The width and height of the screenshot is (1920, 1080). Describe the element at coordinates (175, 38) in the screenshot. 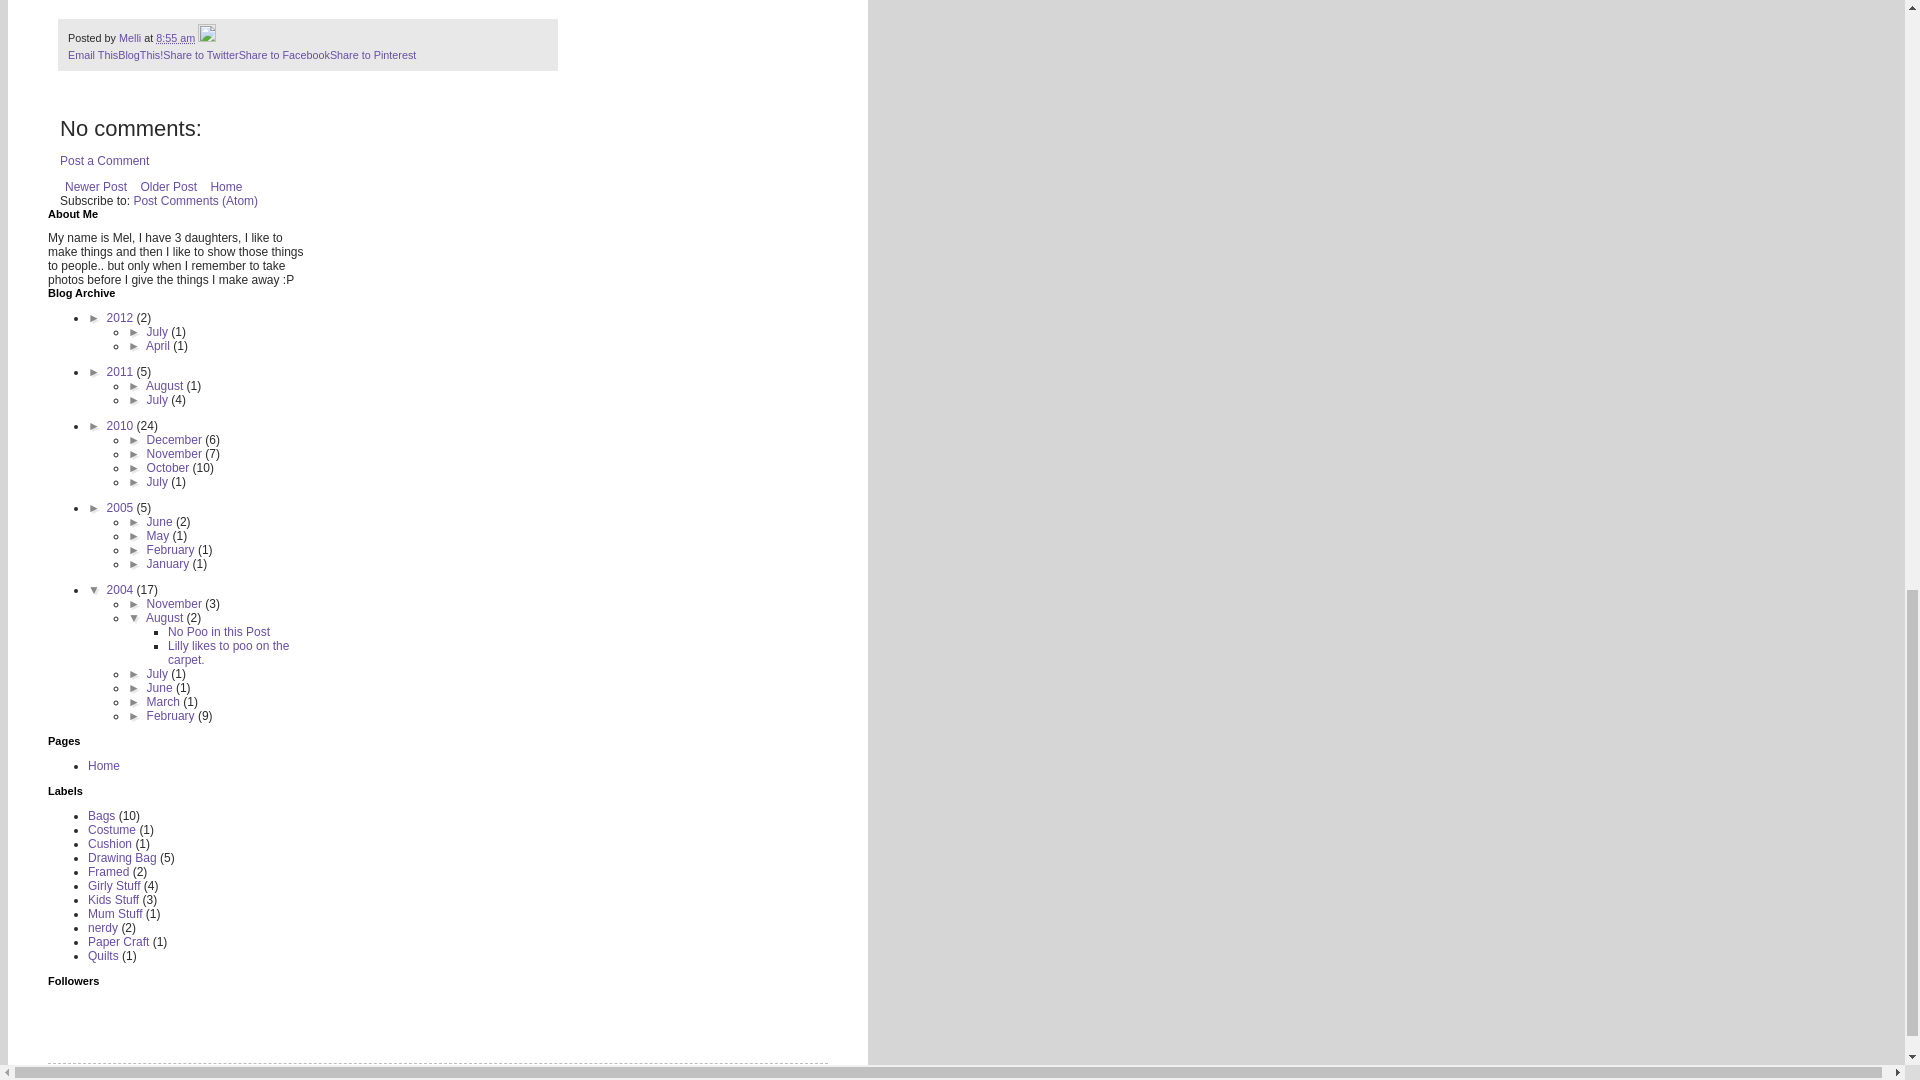

I see `permanent link` at that location.